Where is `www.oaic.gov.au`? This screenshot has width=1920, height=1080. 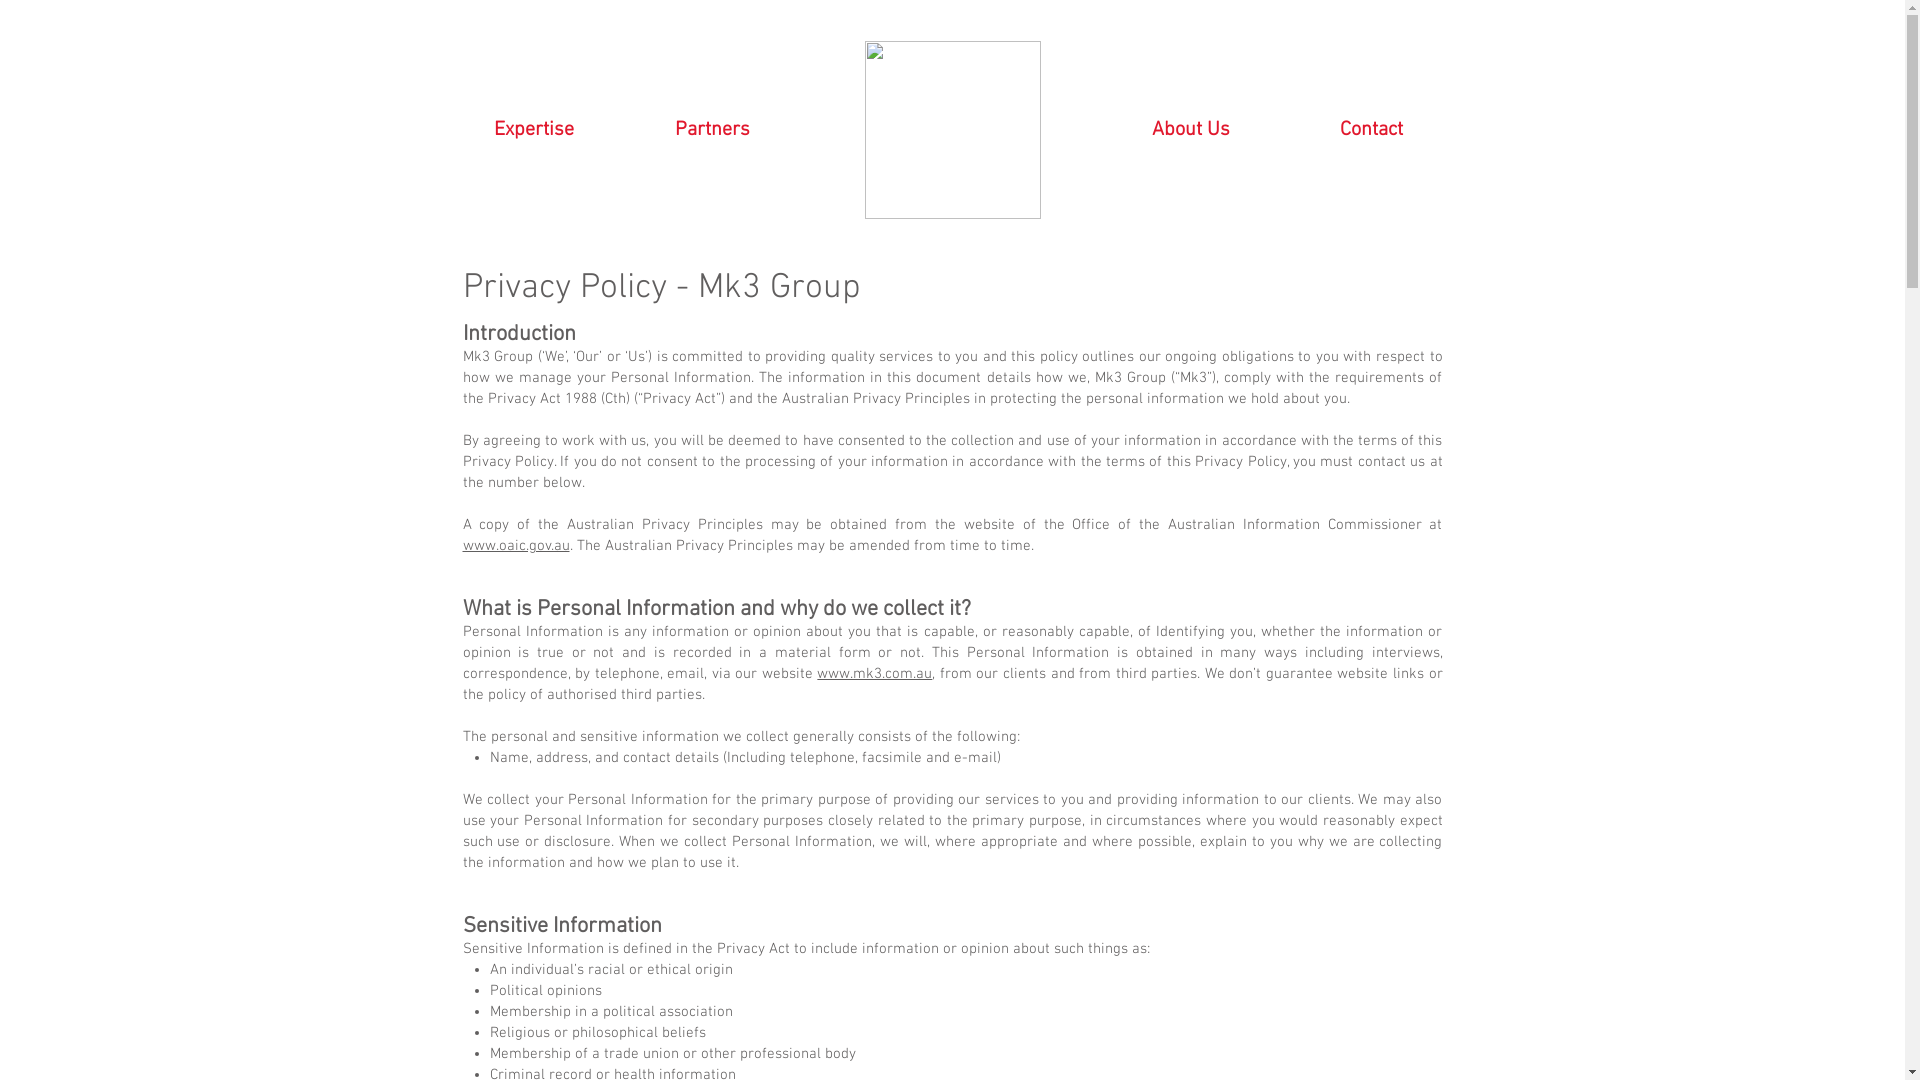
www.oaic.gov.au is located at coordinates (516, 546).